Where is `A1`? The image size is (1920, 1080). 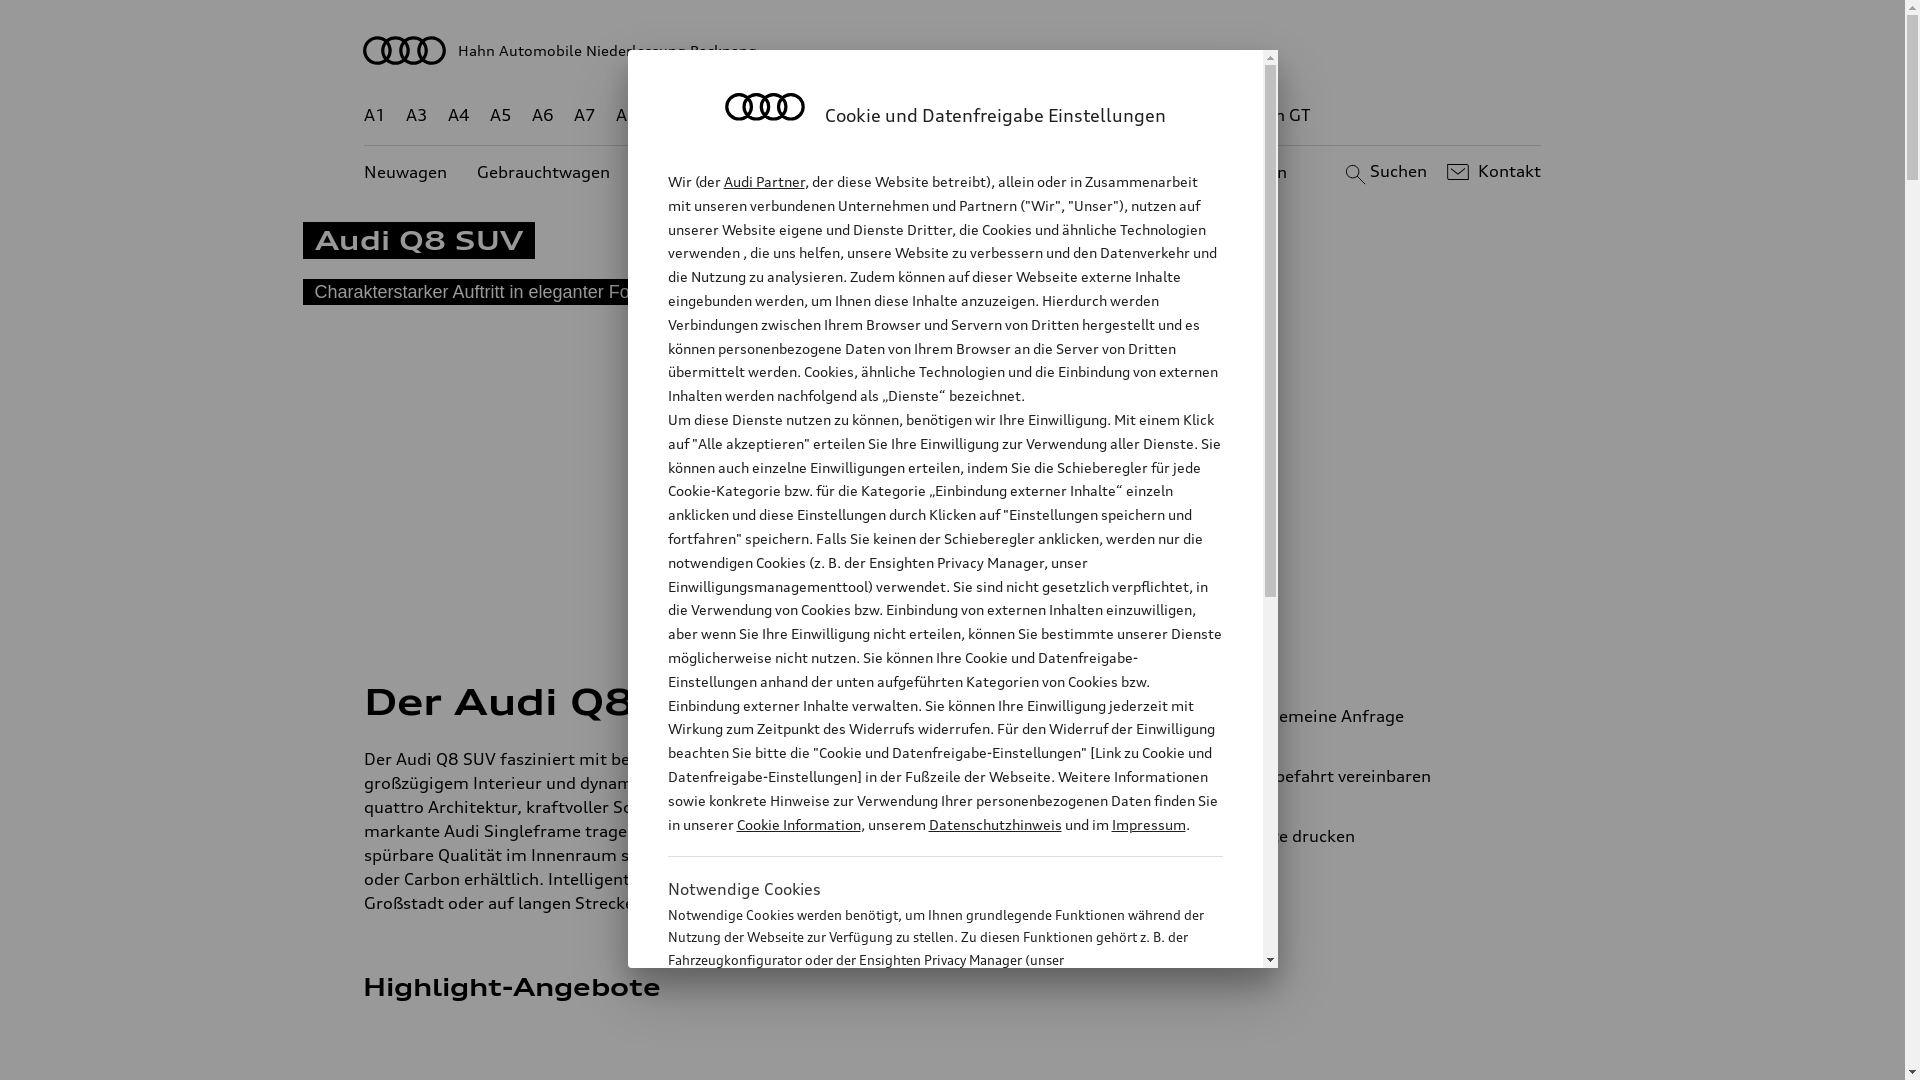
A1 is located at coordinates (375, 116).